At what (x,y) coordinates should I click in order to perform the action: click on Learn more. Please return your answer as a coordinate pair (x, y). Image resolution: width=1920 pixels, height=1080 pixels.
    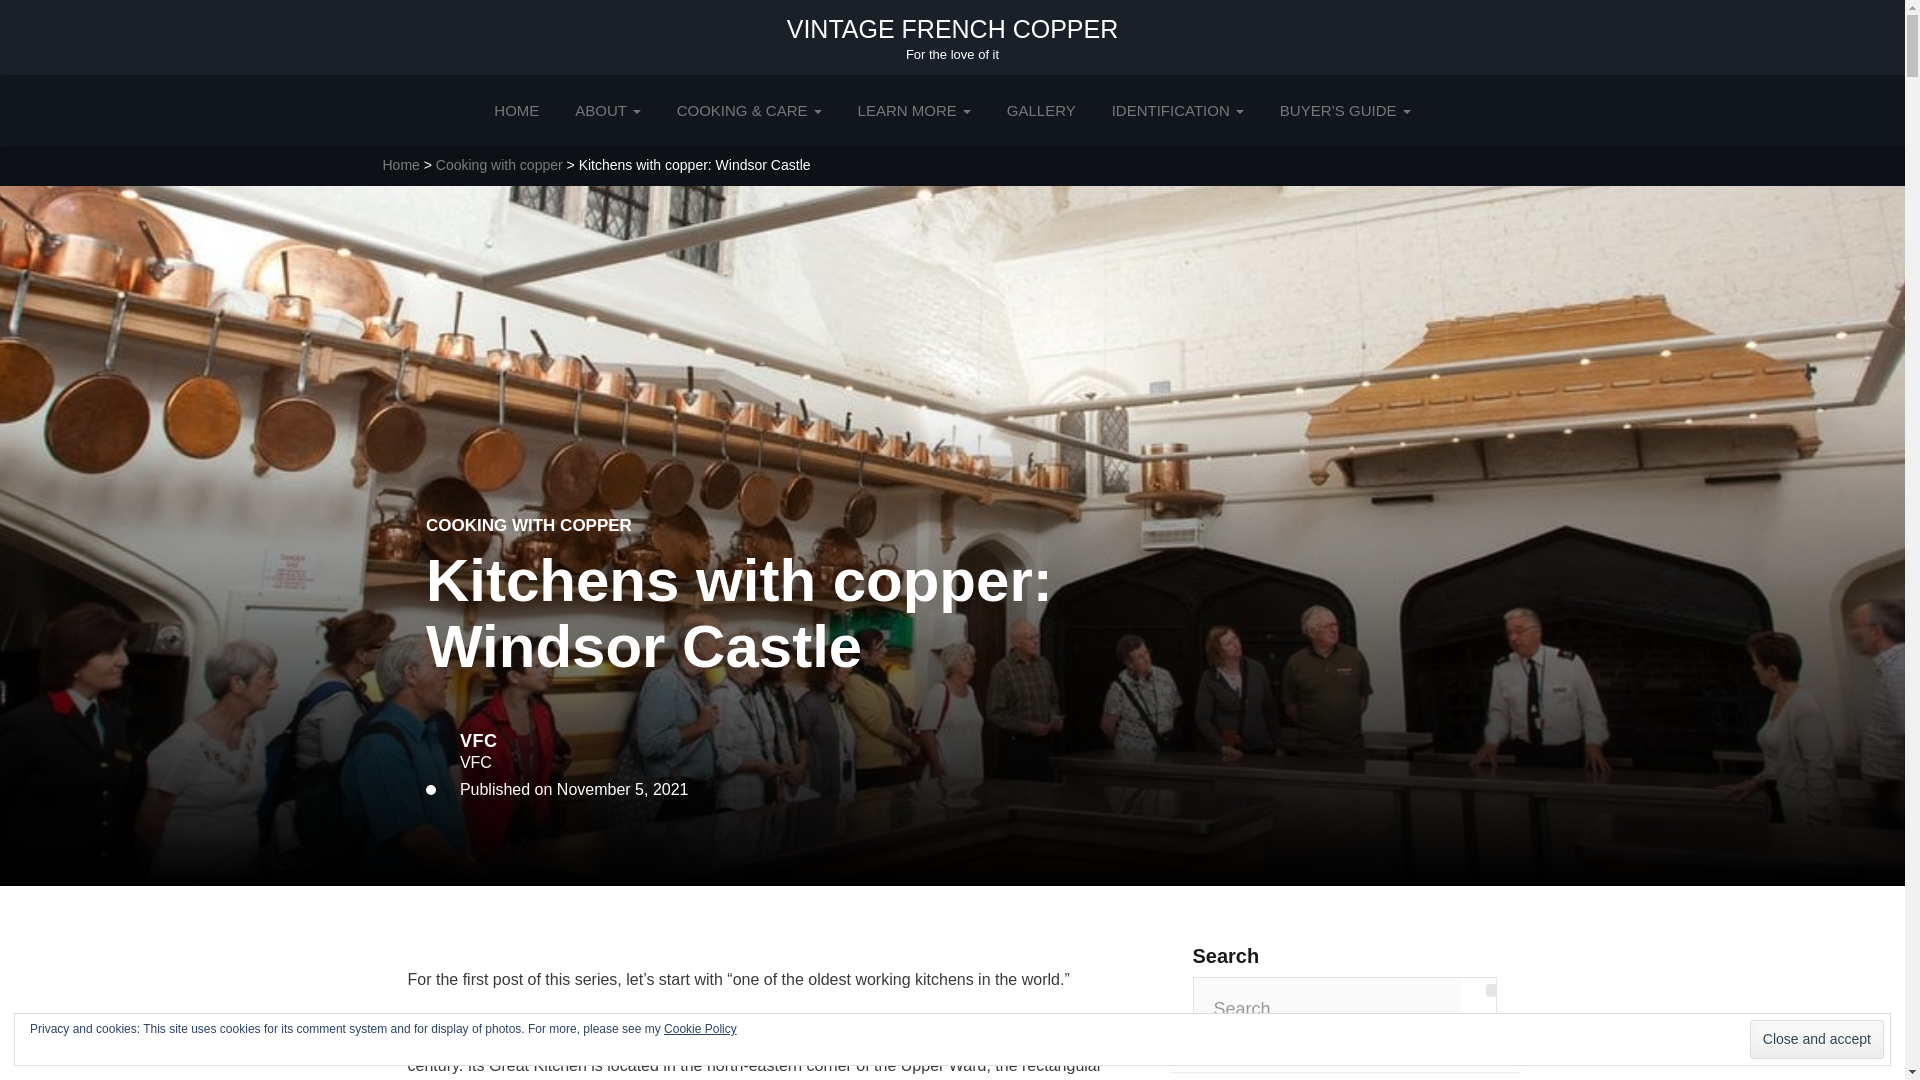
    Looking at the image, I should click on (914, 110).